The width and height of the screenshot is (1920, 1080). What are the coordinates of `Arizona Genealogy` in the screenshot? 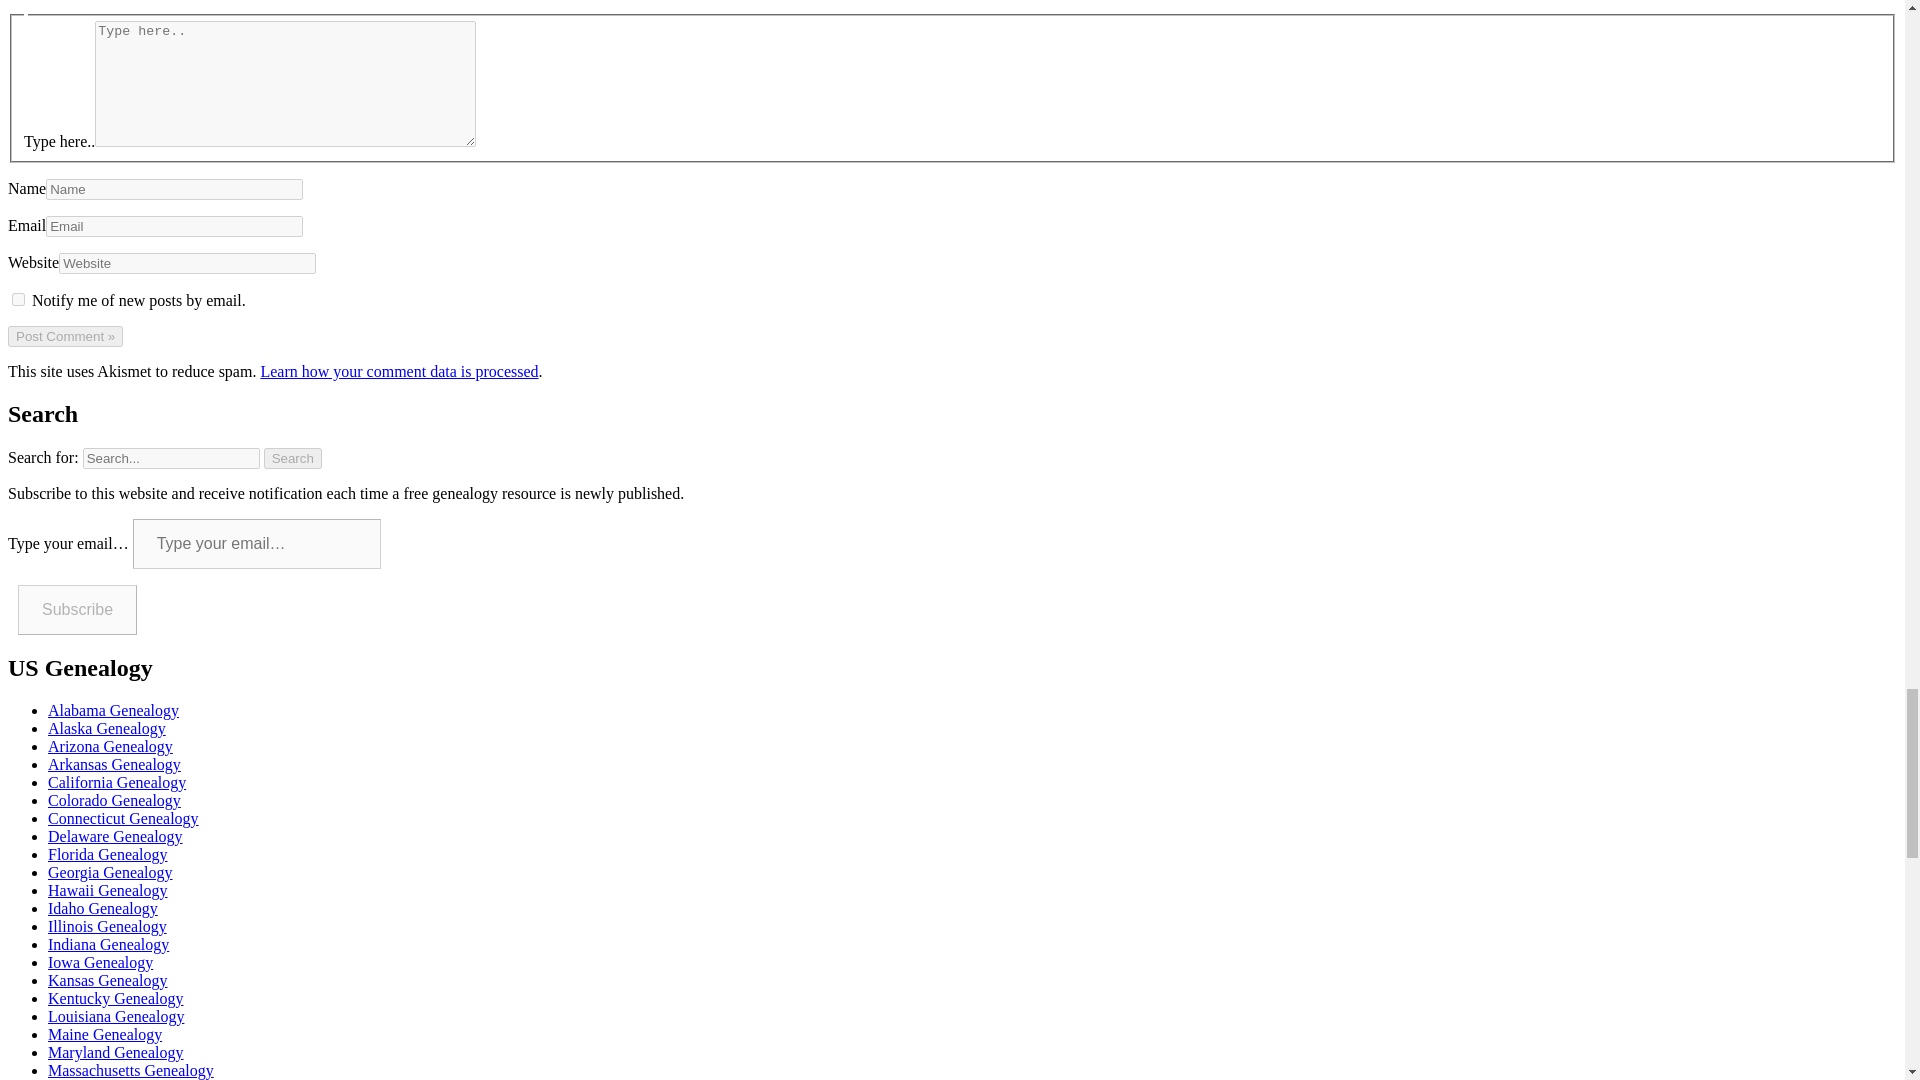 It's located at (110, 746).